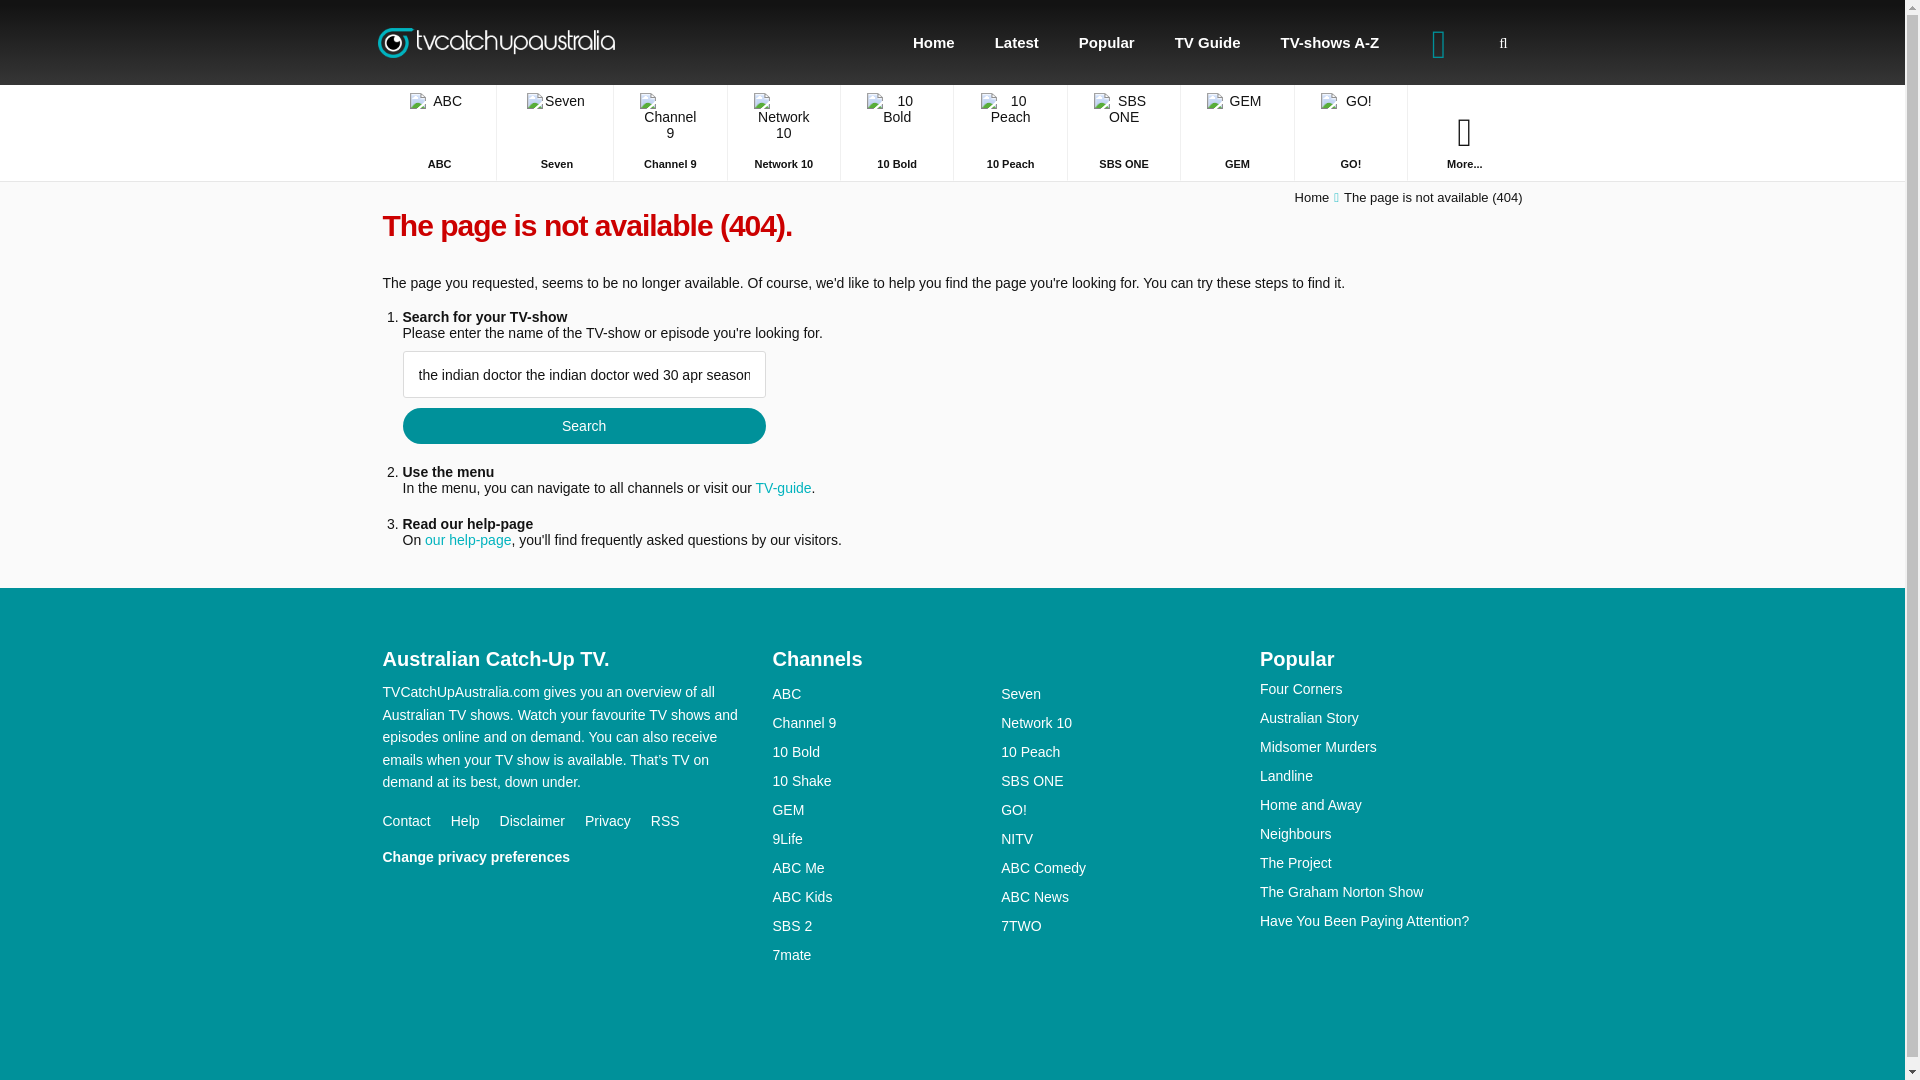  Describe the element at coordinates (1010, 132) in the screenshot. I see `10 Peach` at that location.